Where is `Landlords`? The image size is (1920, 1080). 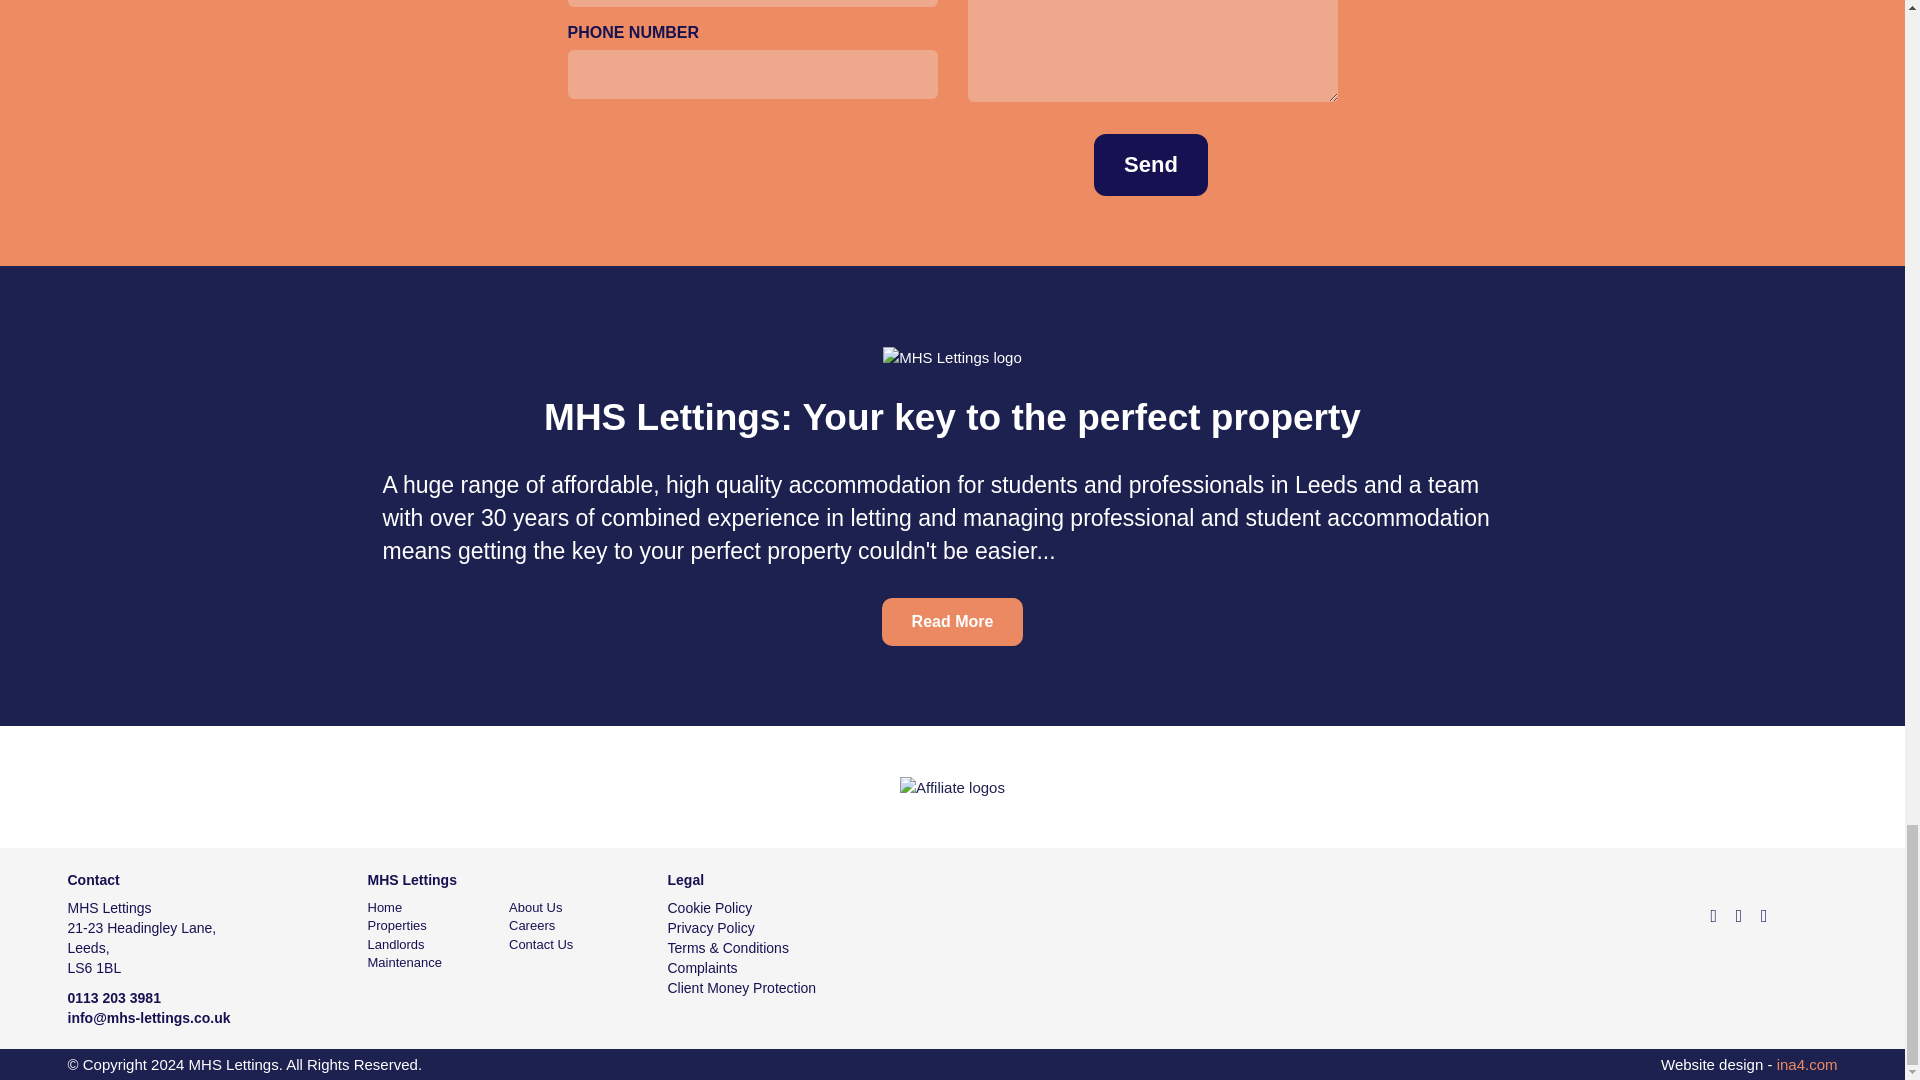 Landlords is located at coordinates (396, 944).